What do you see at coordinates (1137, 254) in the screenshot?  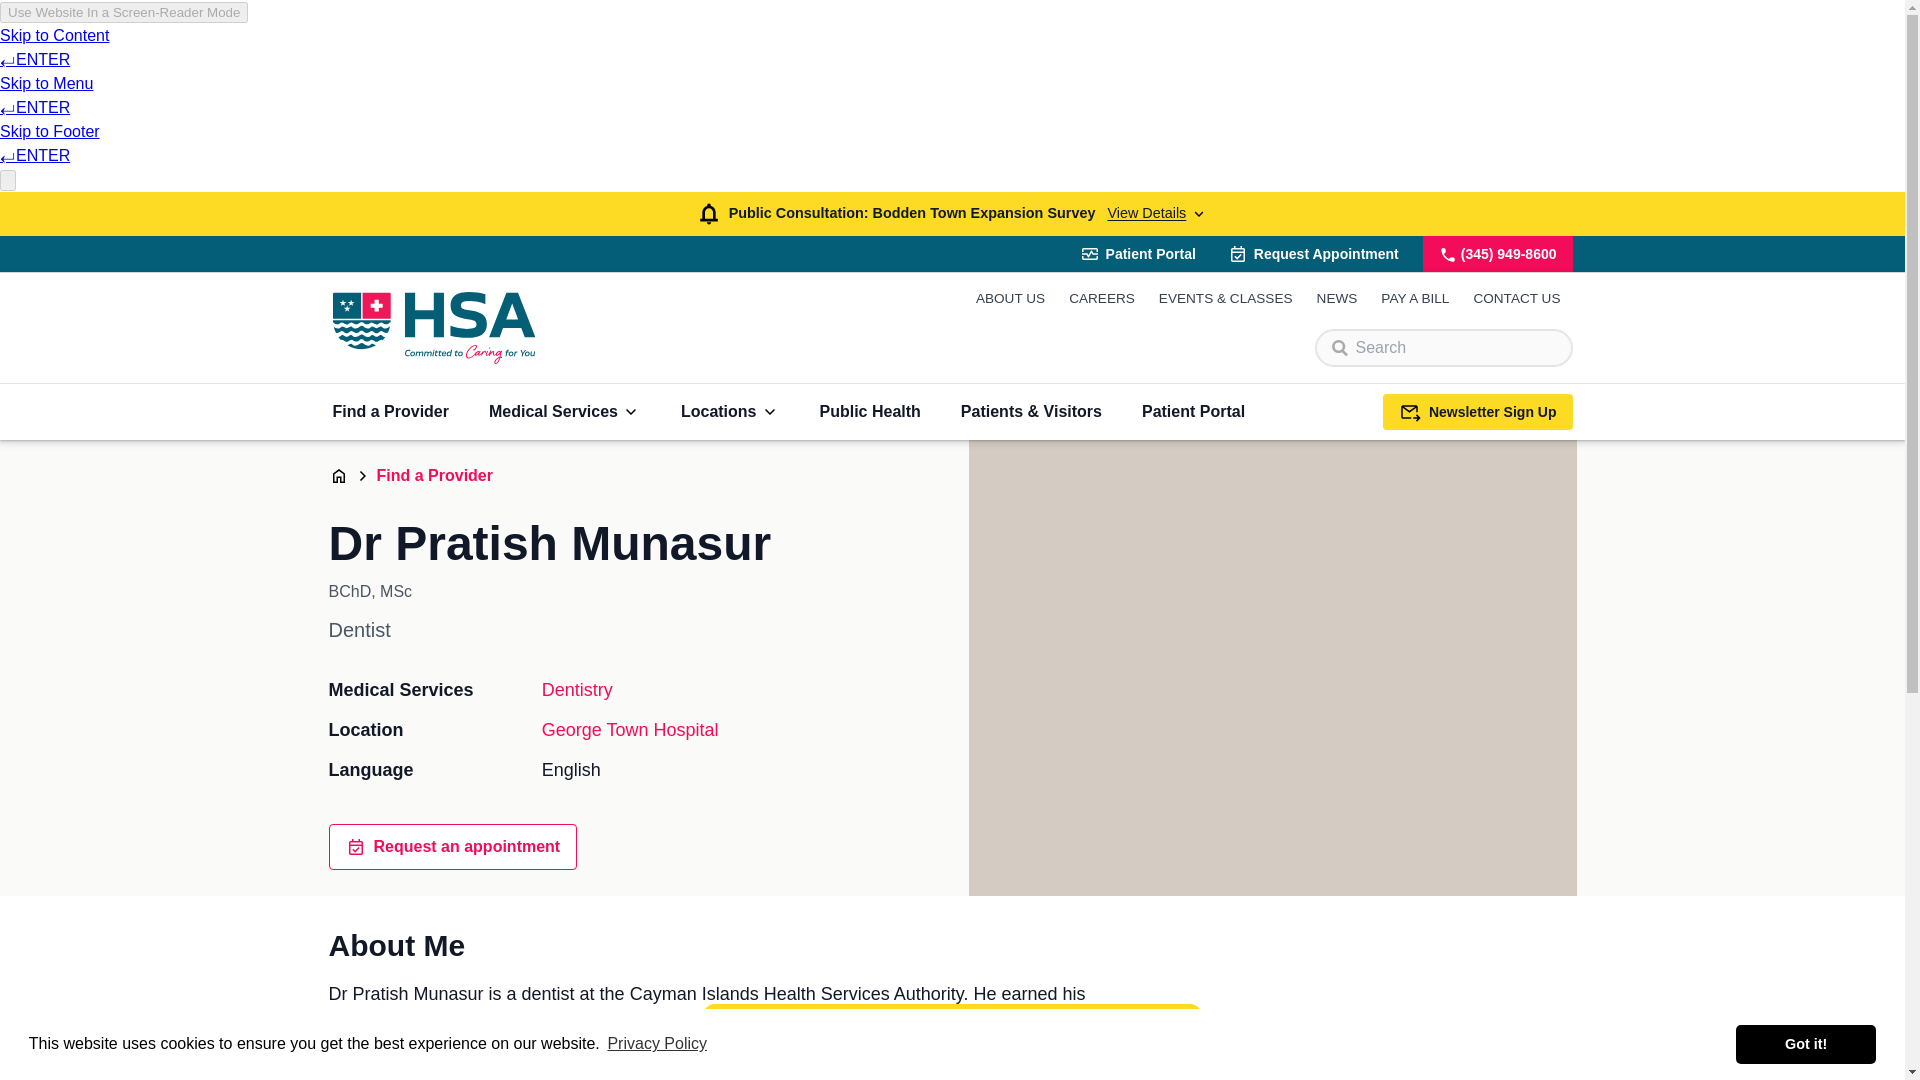 I see `Patient Portal` at bounding box center [1137, 254].